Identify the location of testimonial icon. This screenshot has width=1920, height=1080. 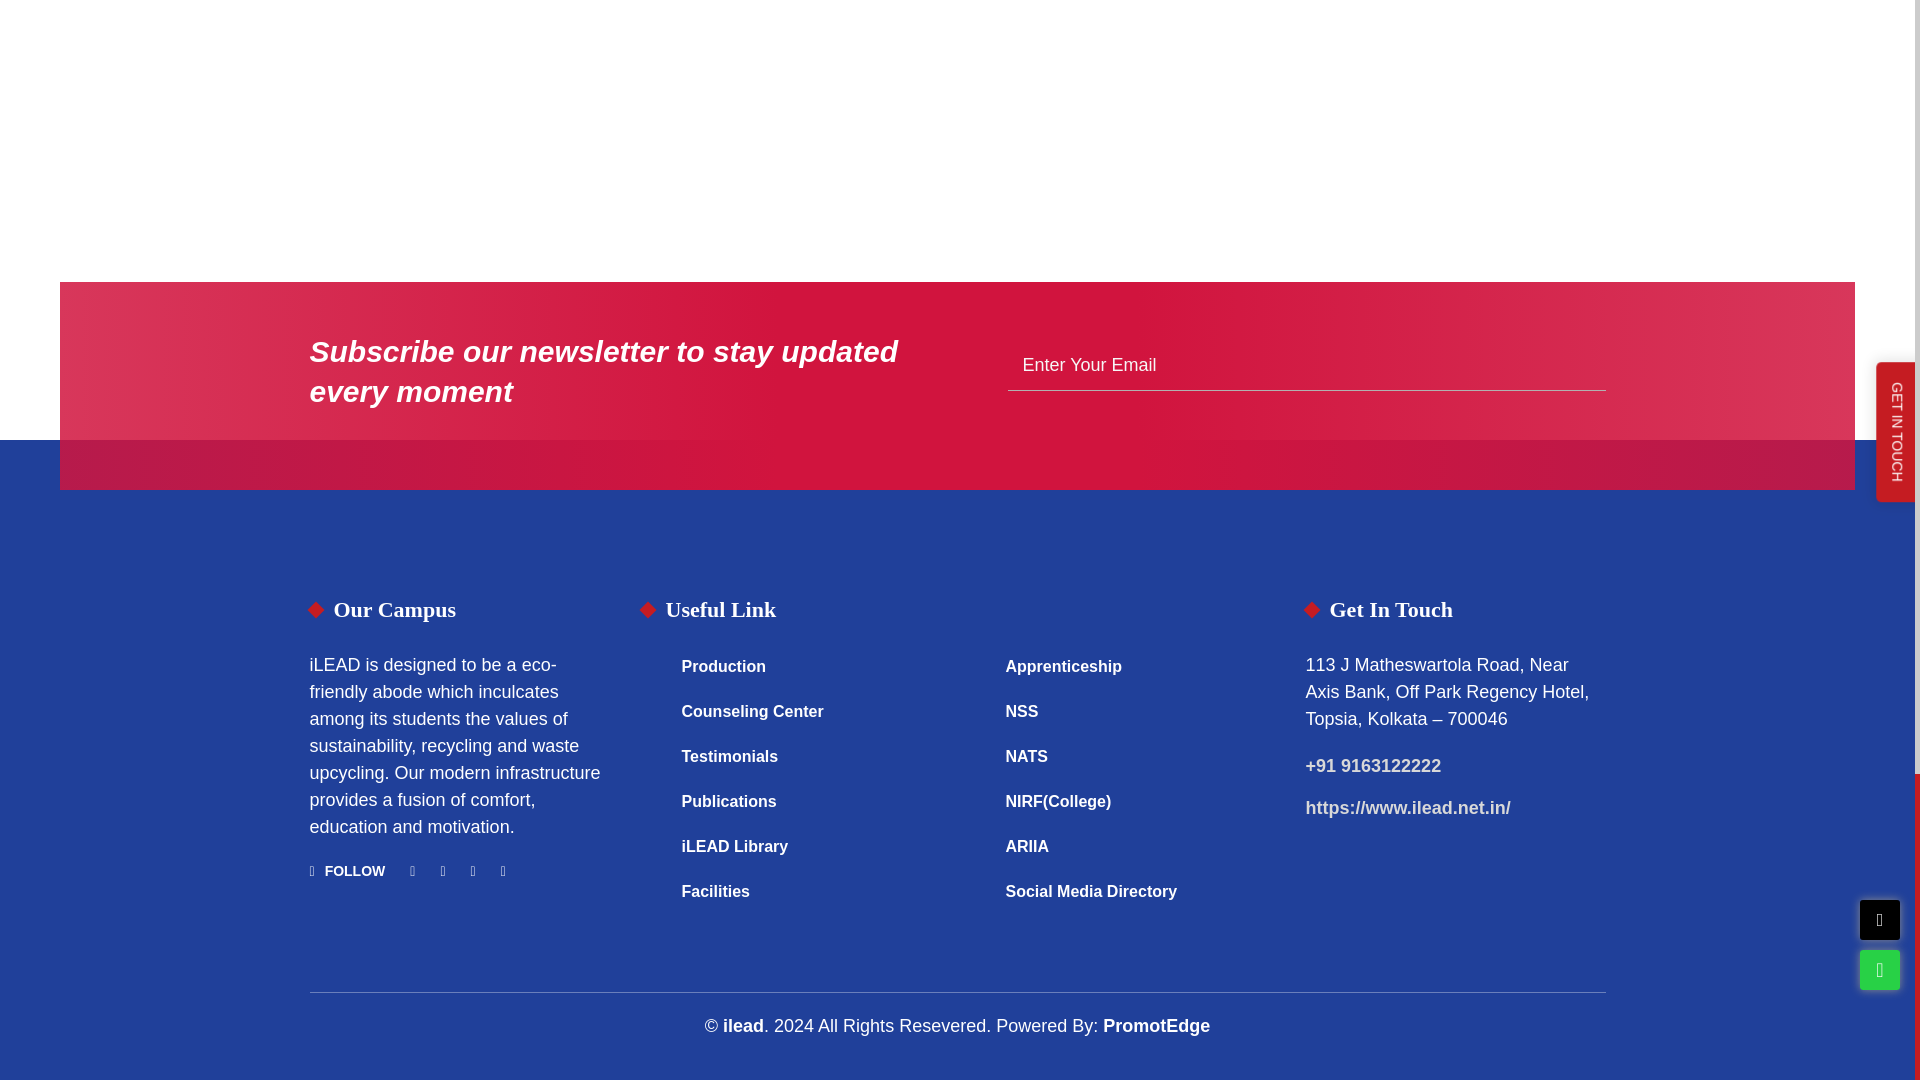
(656, 756).